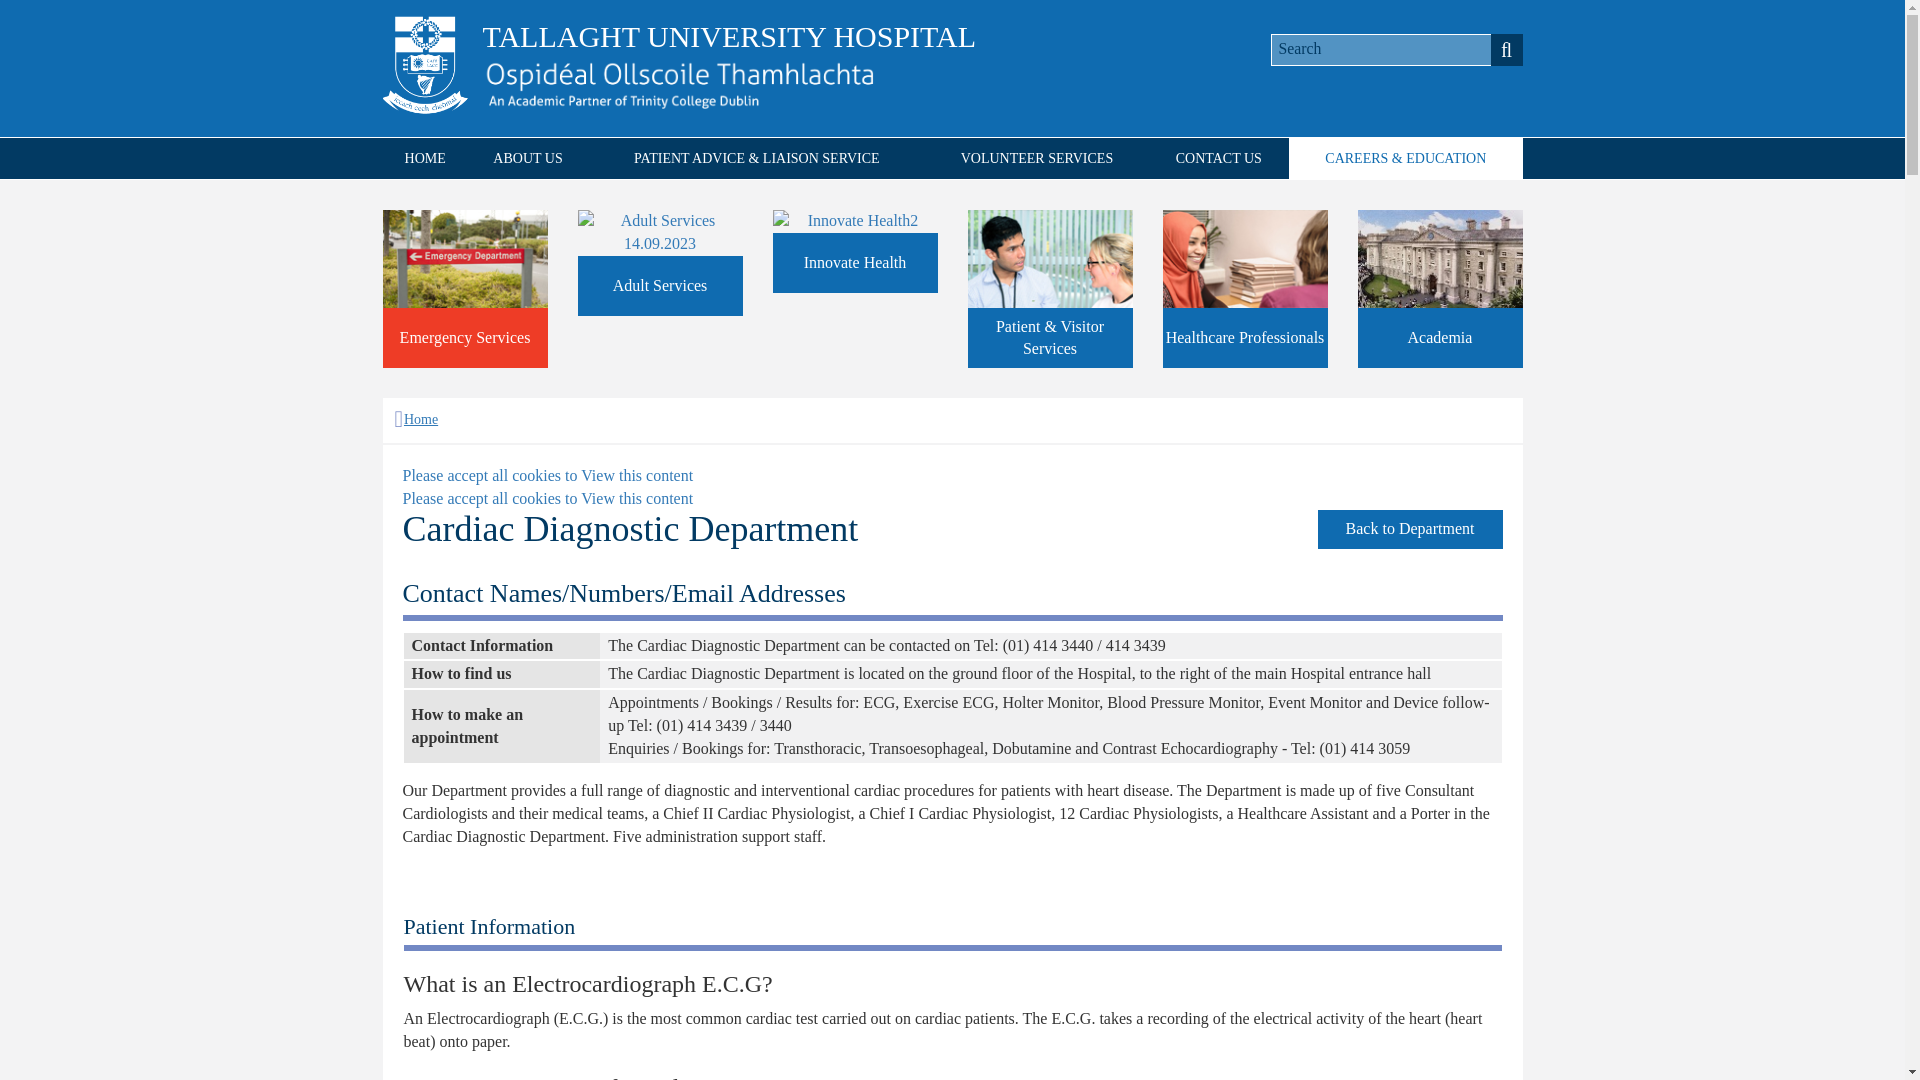  I want to click on Please accept all cookies to View this content, so click(547, 474).